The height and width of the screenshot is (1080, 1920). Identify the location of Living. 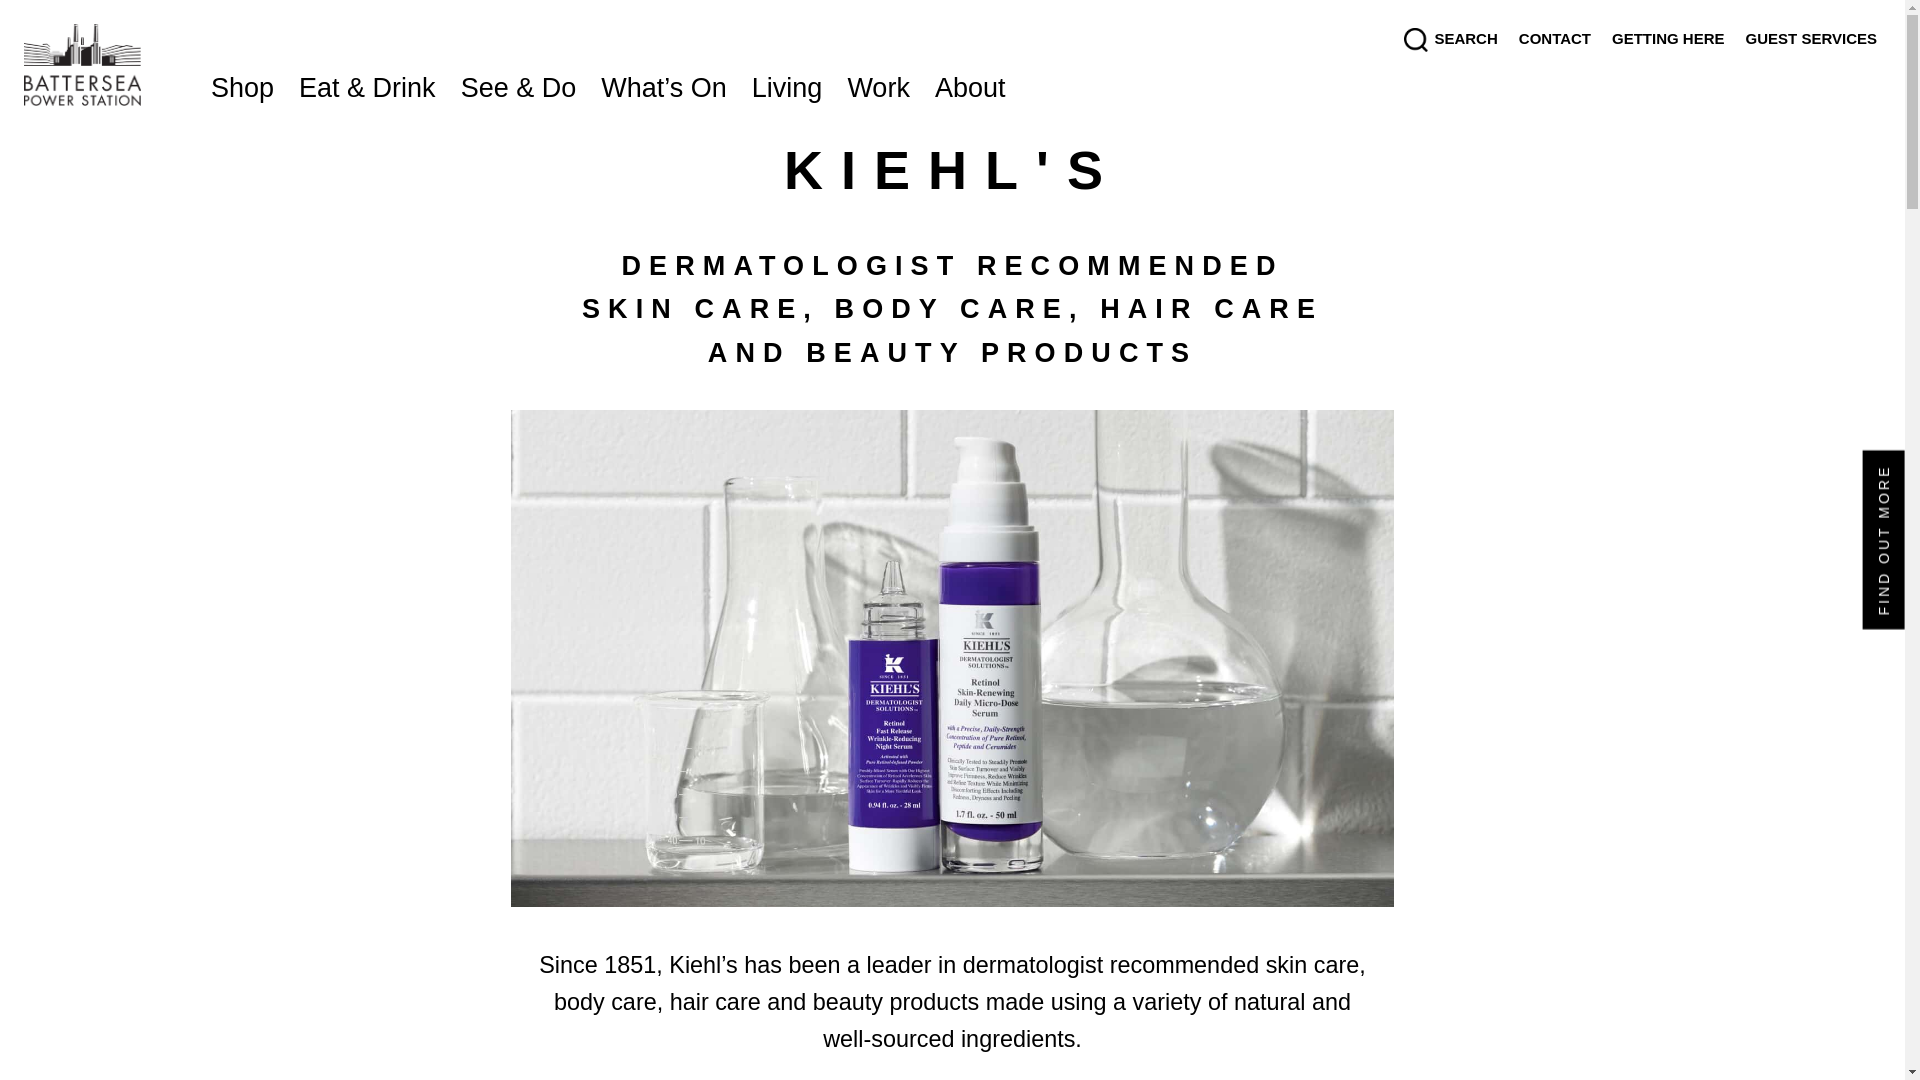
(787, 90).